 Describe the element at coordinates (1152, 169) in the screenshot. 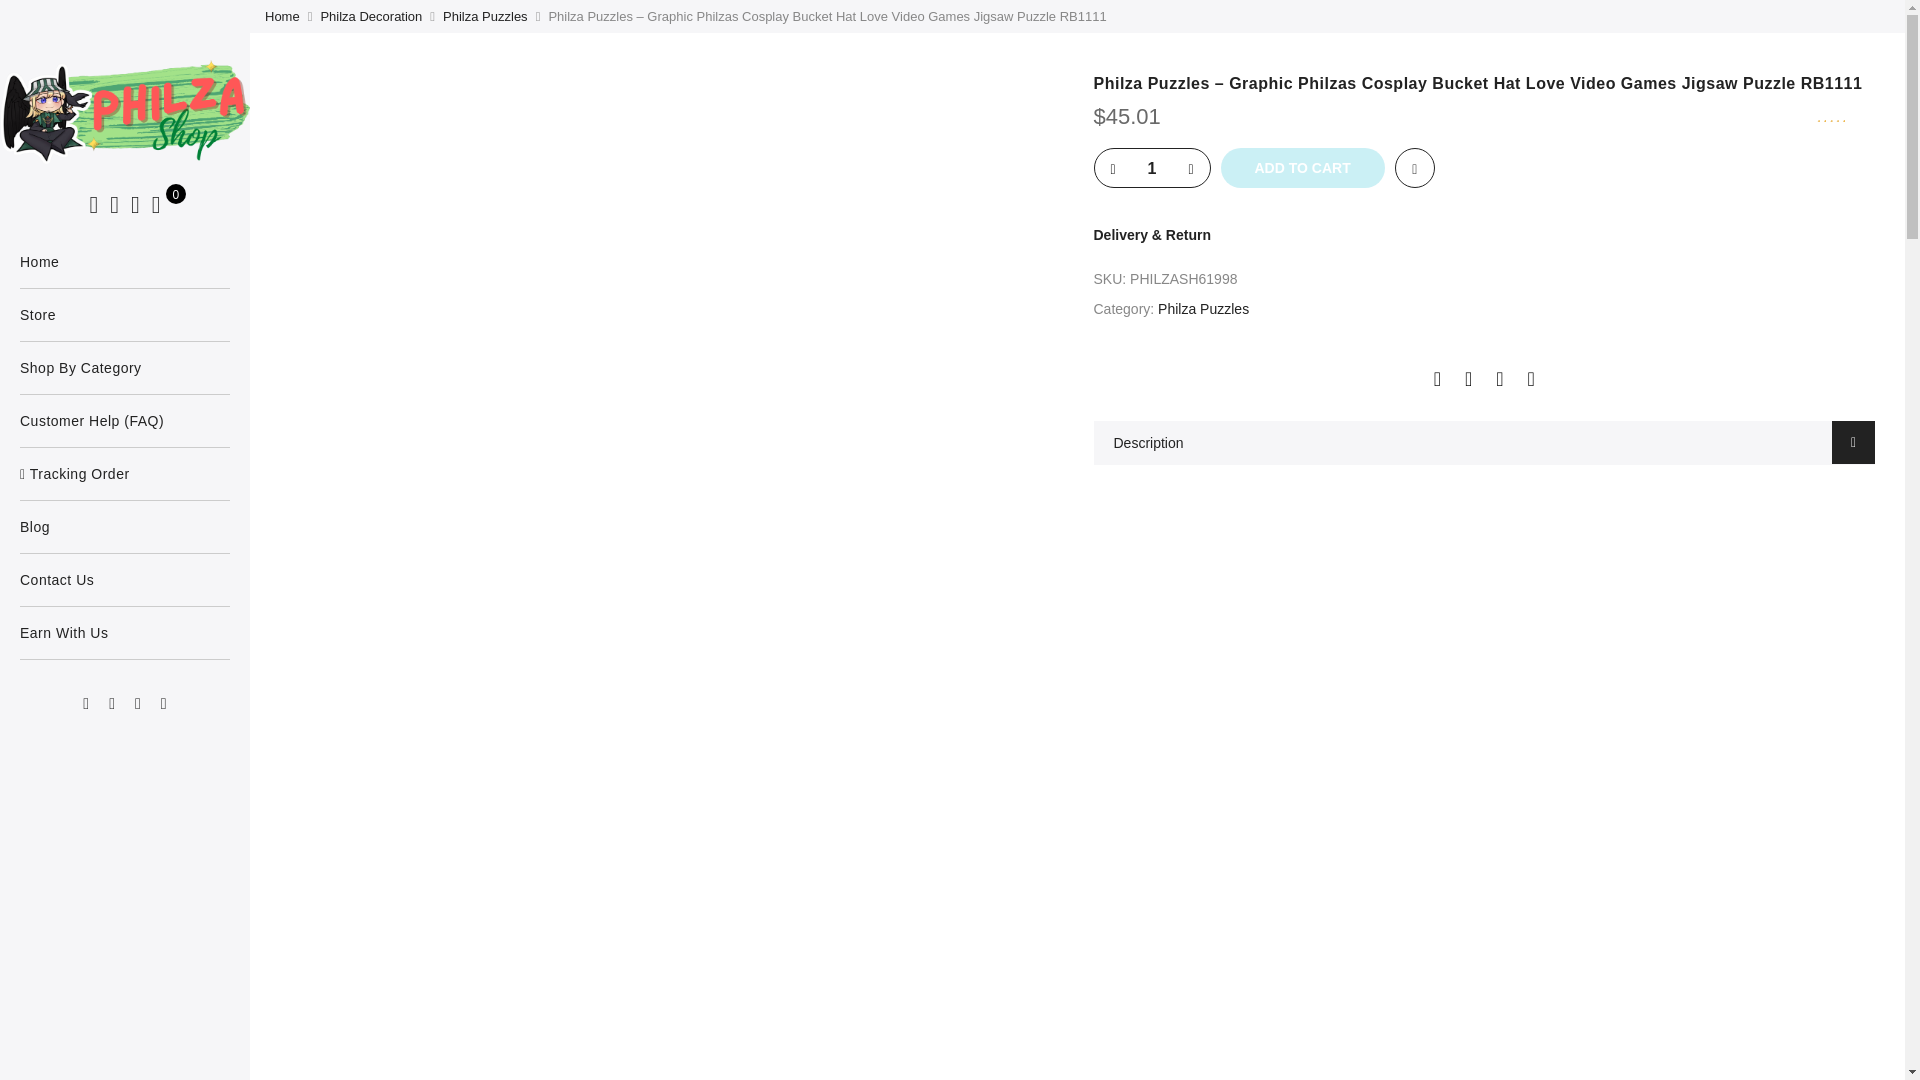

I see `1` at that location.